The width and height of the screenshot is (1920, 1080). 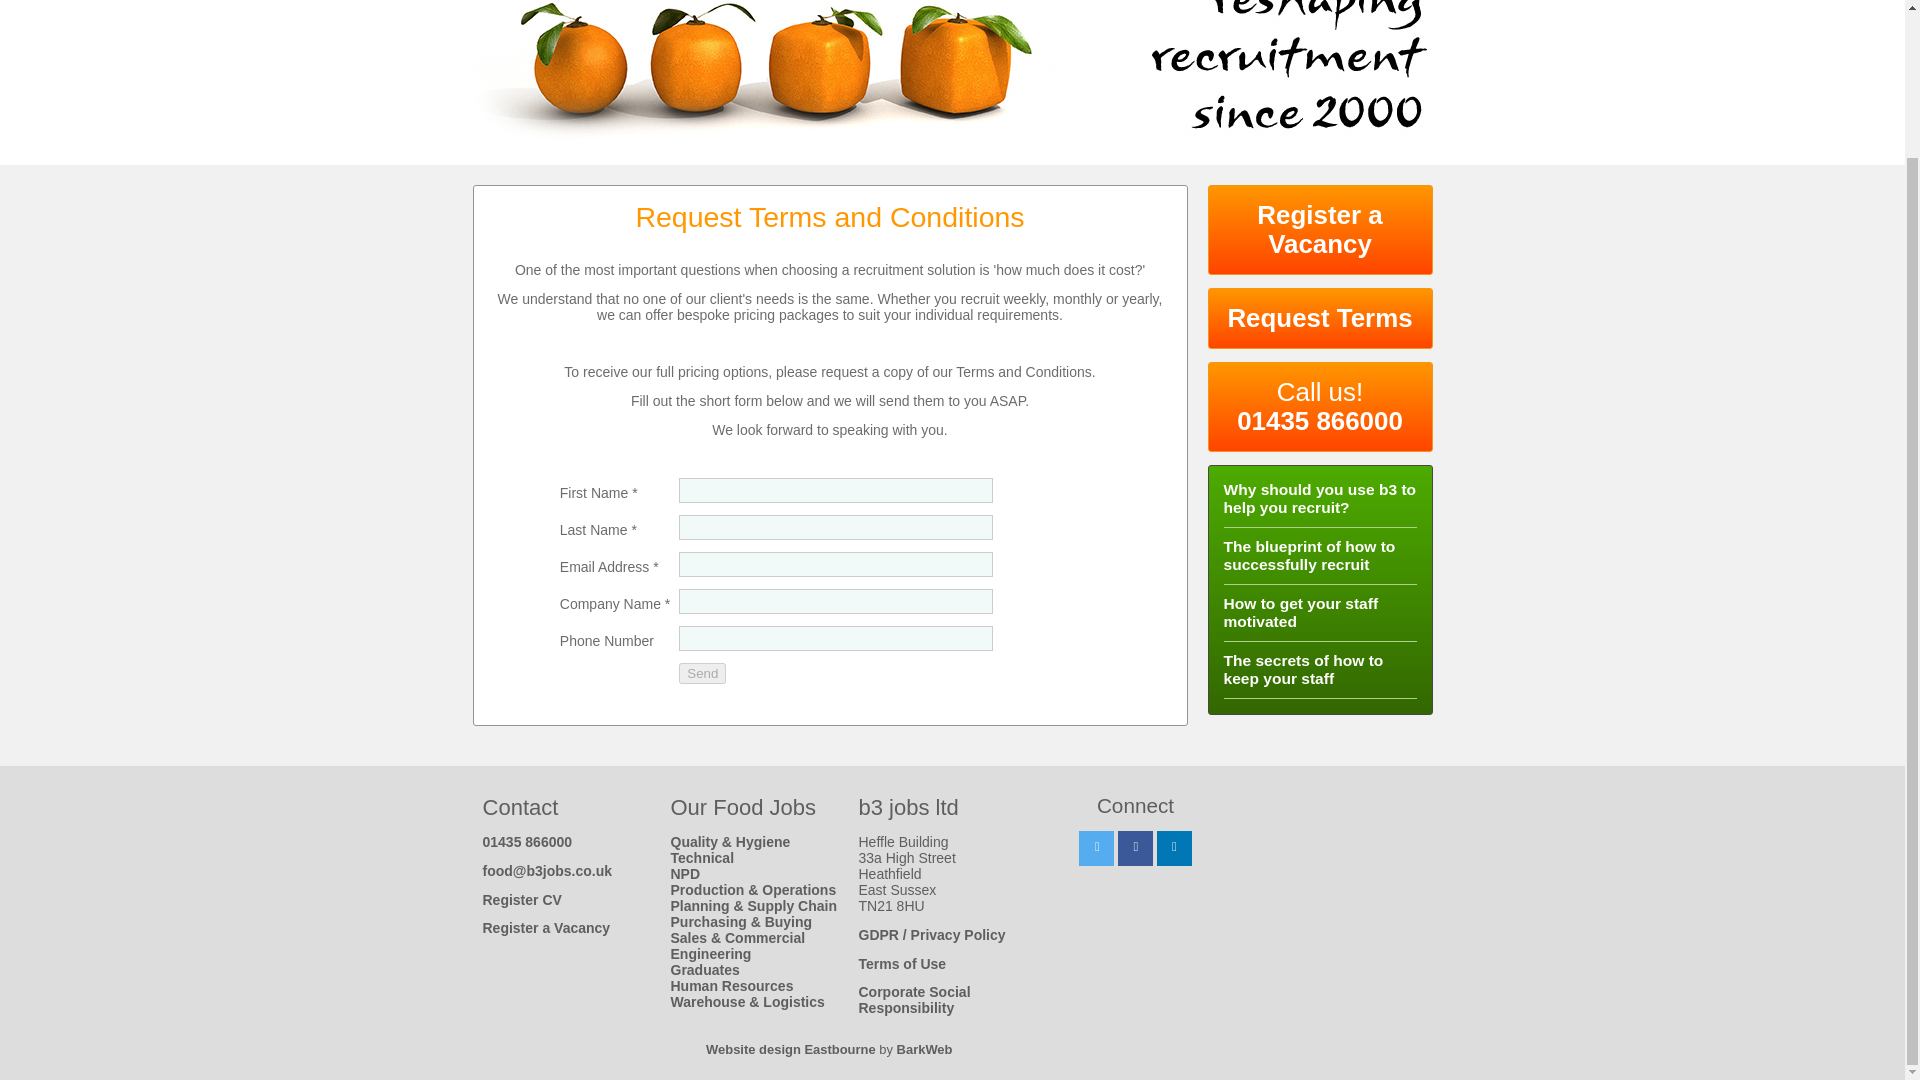 What do you see at coordinates (1320, 498) in the screenshot?
I see `Why should you use b3 to help you recruit?` at bounding box center [1320, 498].